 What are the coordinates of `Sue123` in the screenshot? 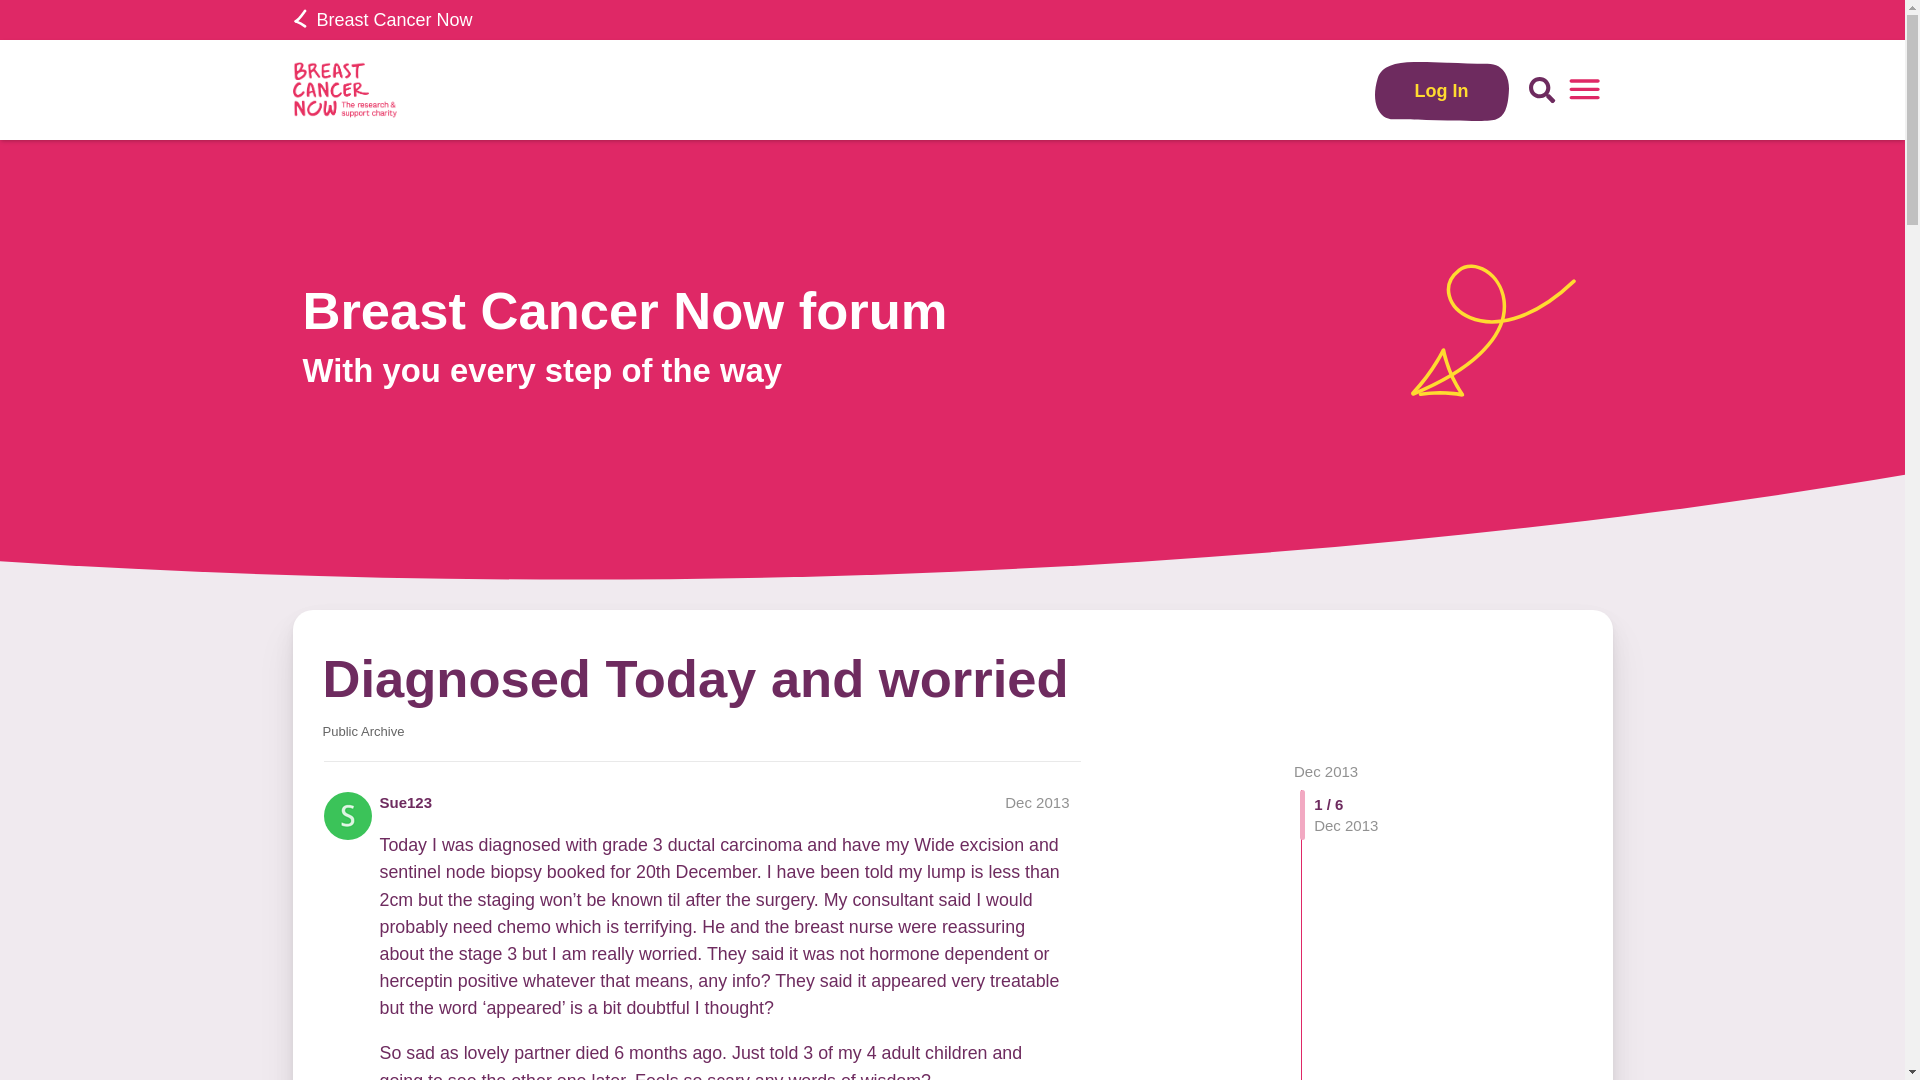 It's located at (406, 802).